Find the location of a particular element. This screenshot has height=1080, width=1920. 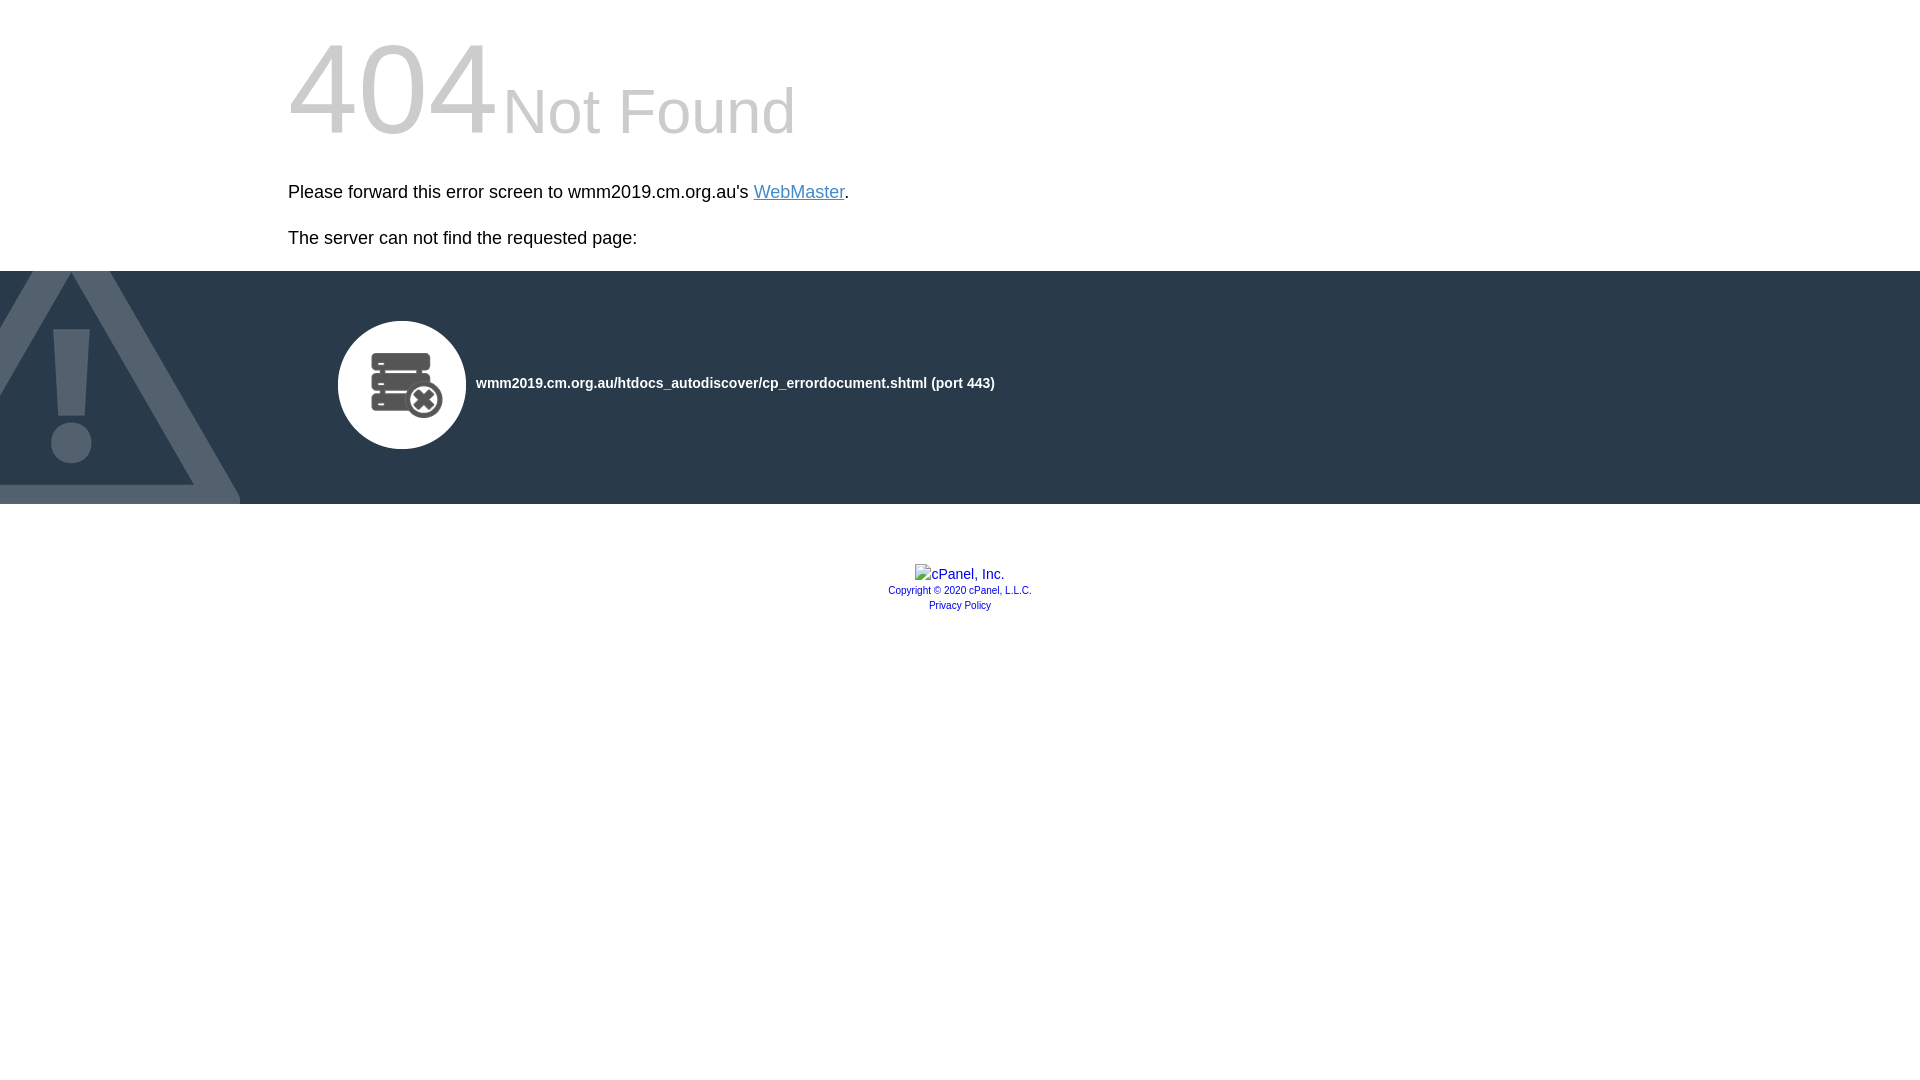

WebMaster is located at coordinates (800, 192).